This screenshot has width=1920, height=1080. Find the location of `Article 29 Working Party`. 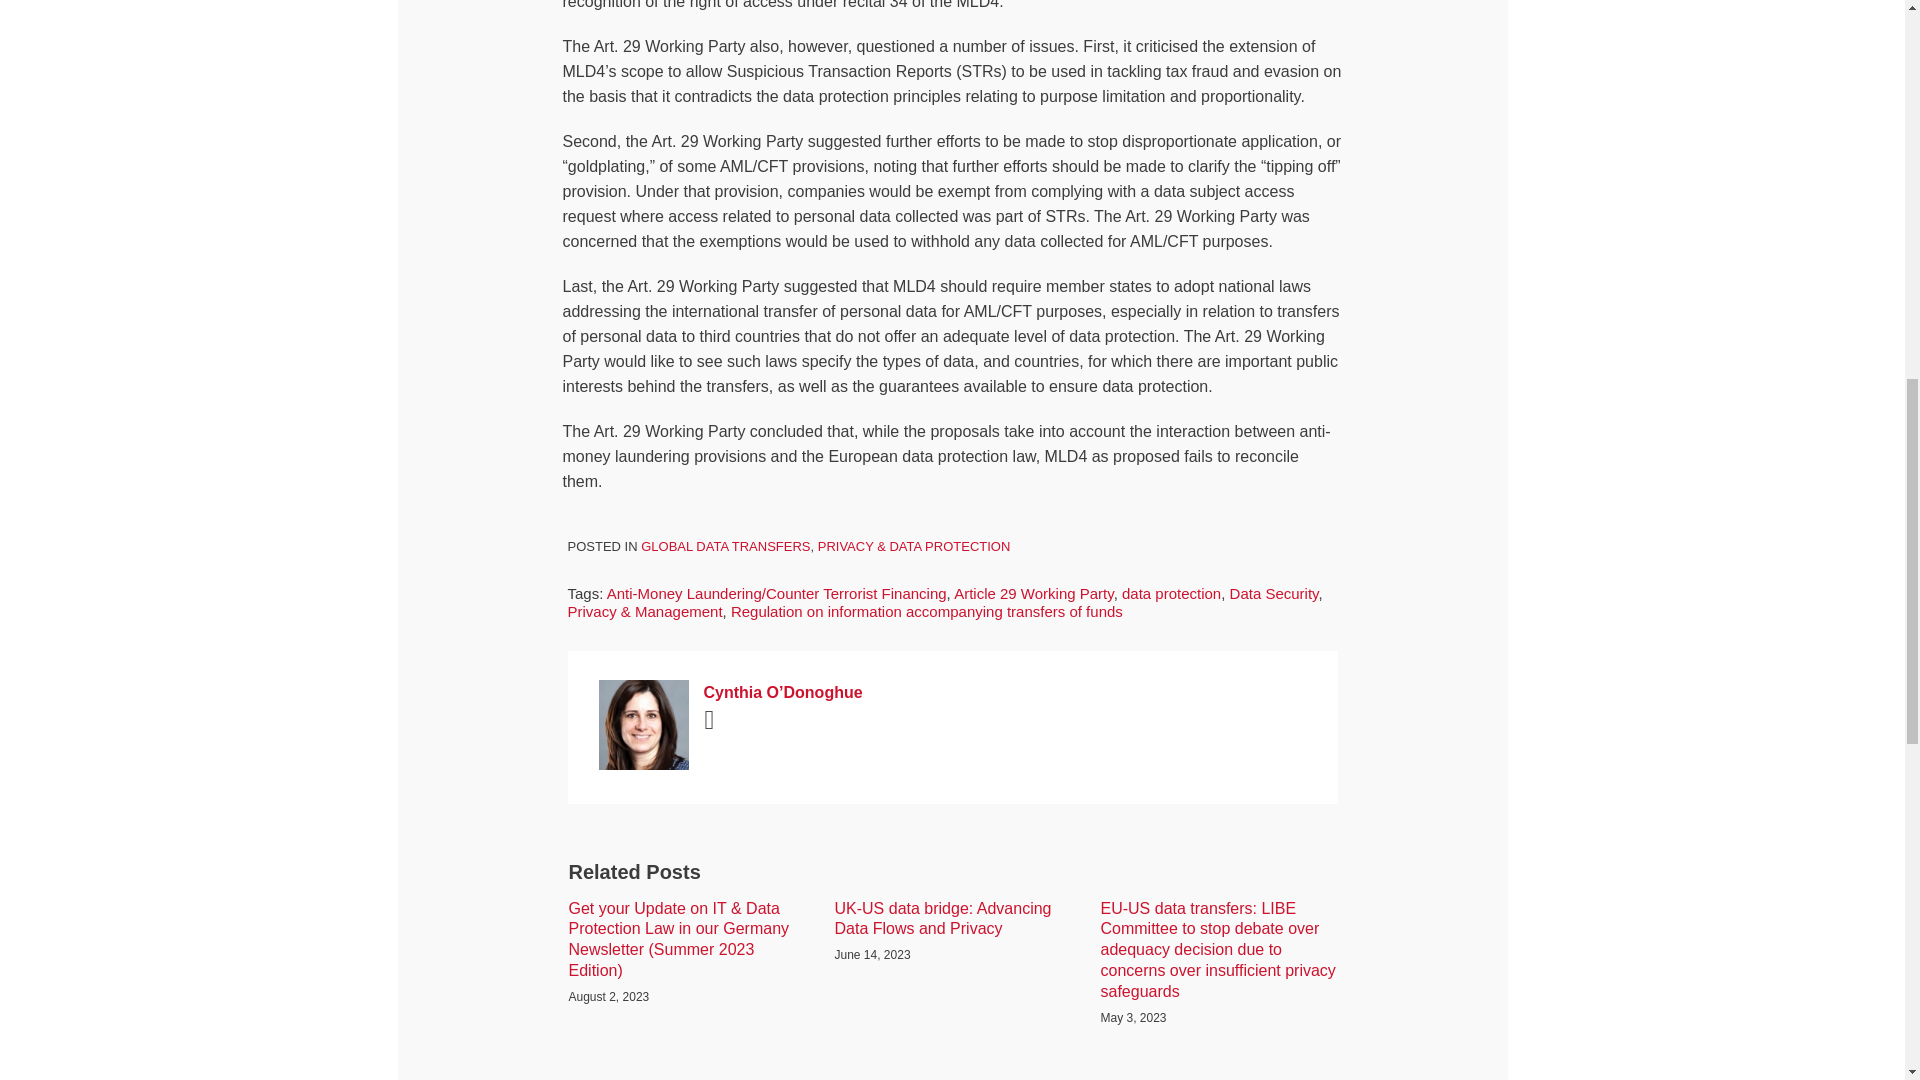

Article 29 Working Party is located at coordinates (1034, 593).